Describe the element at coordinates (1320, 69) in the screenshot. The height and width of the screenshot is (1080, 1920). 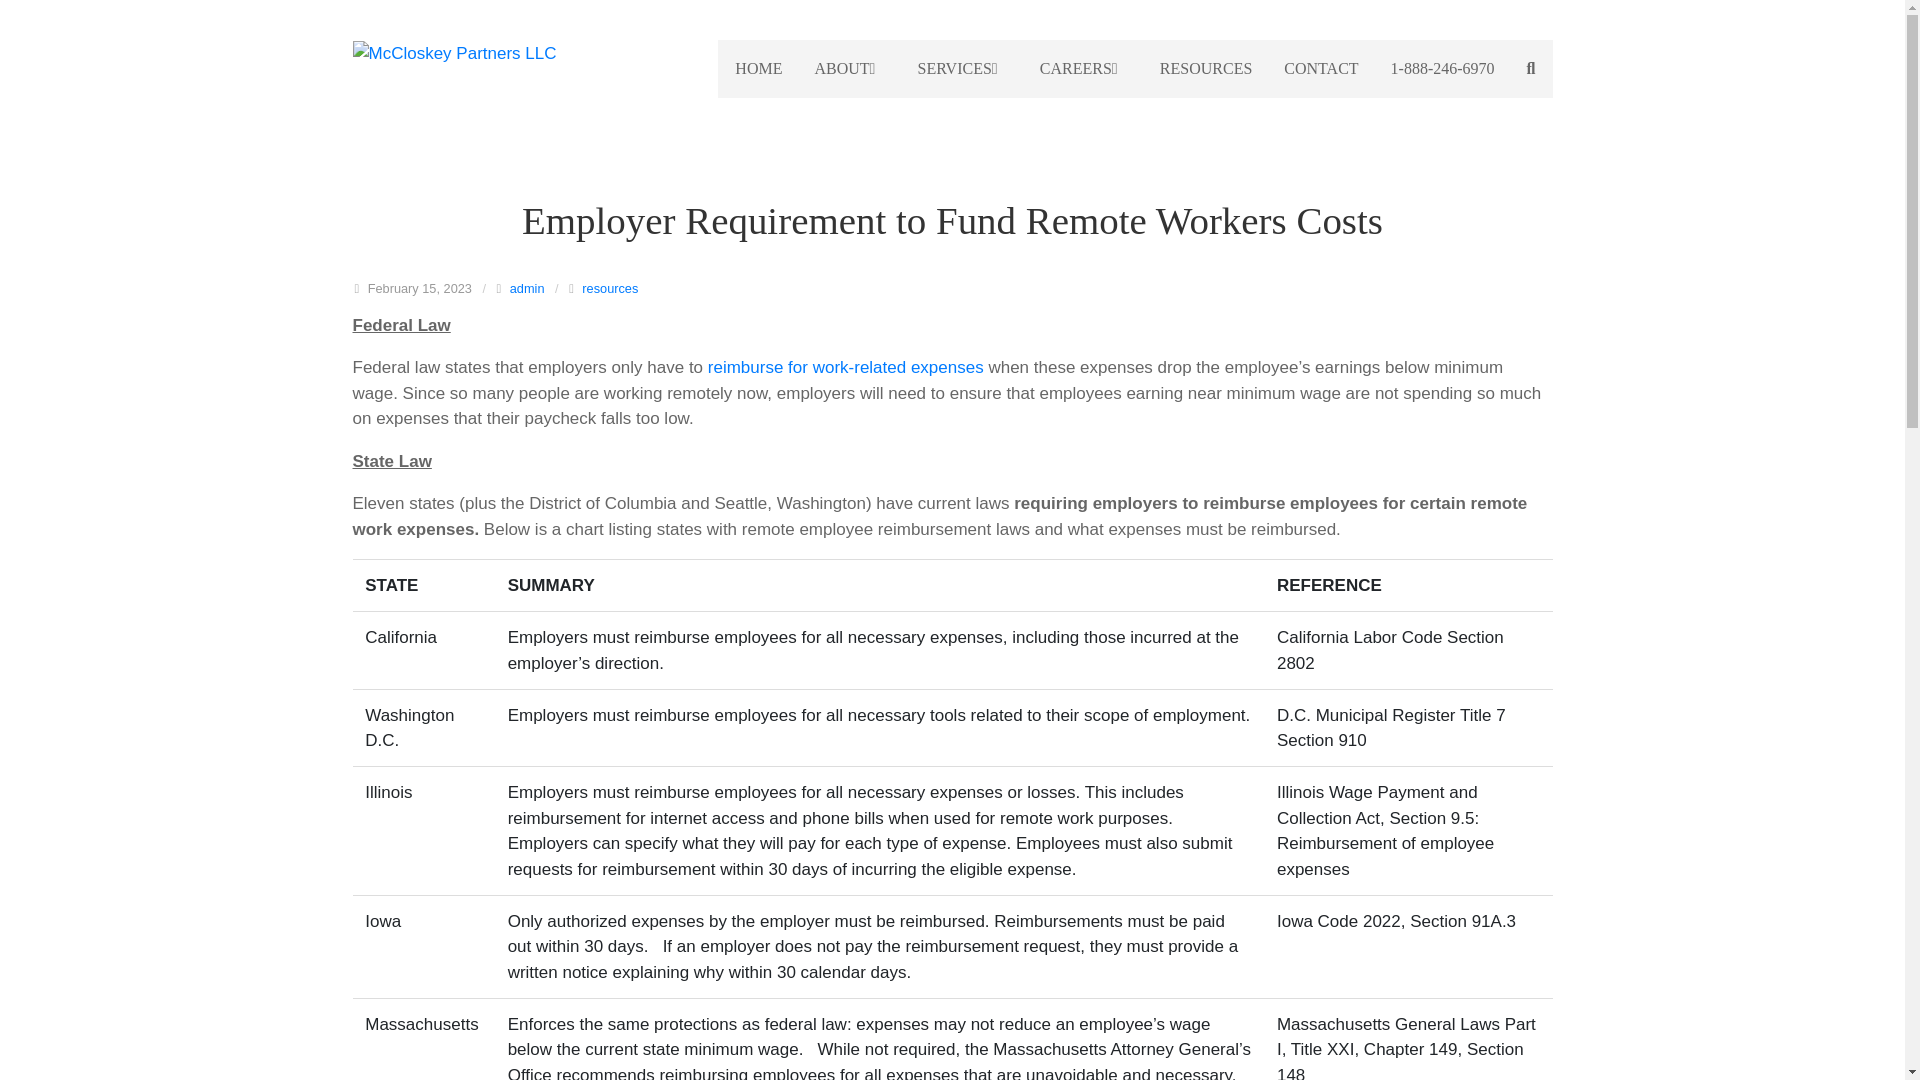
I see `CONTACT` at that location.